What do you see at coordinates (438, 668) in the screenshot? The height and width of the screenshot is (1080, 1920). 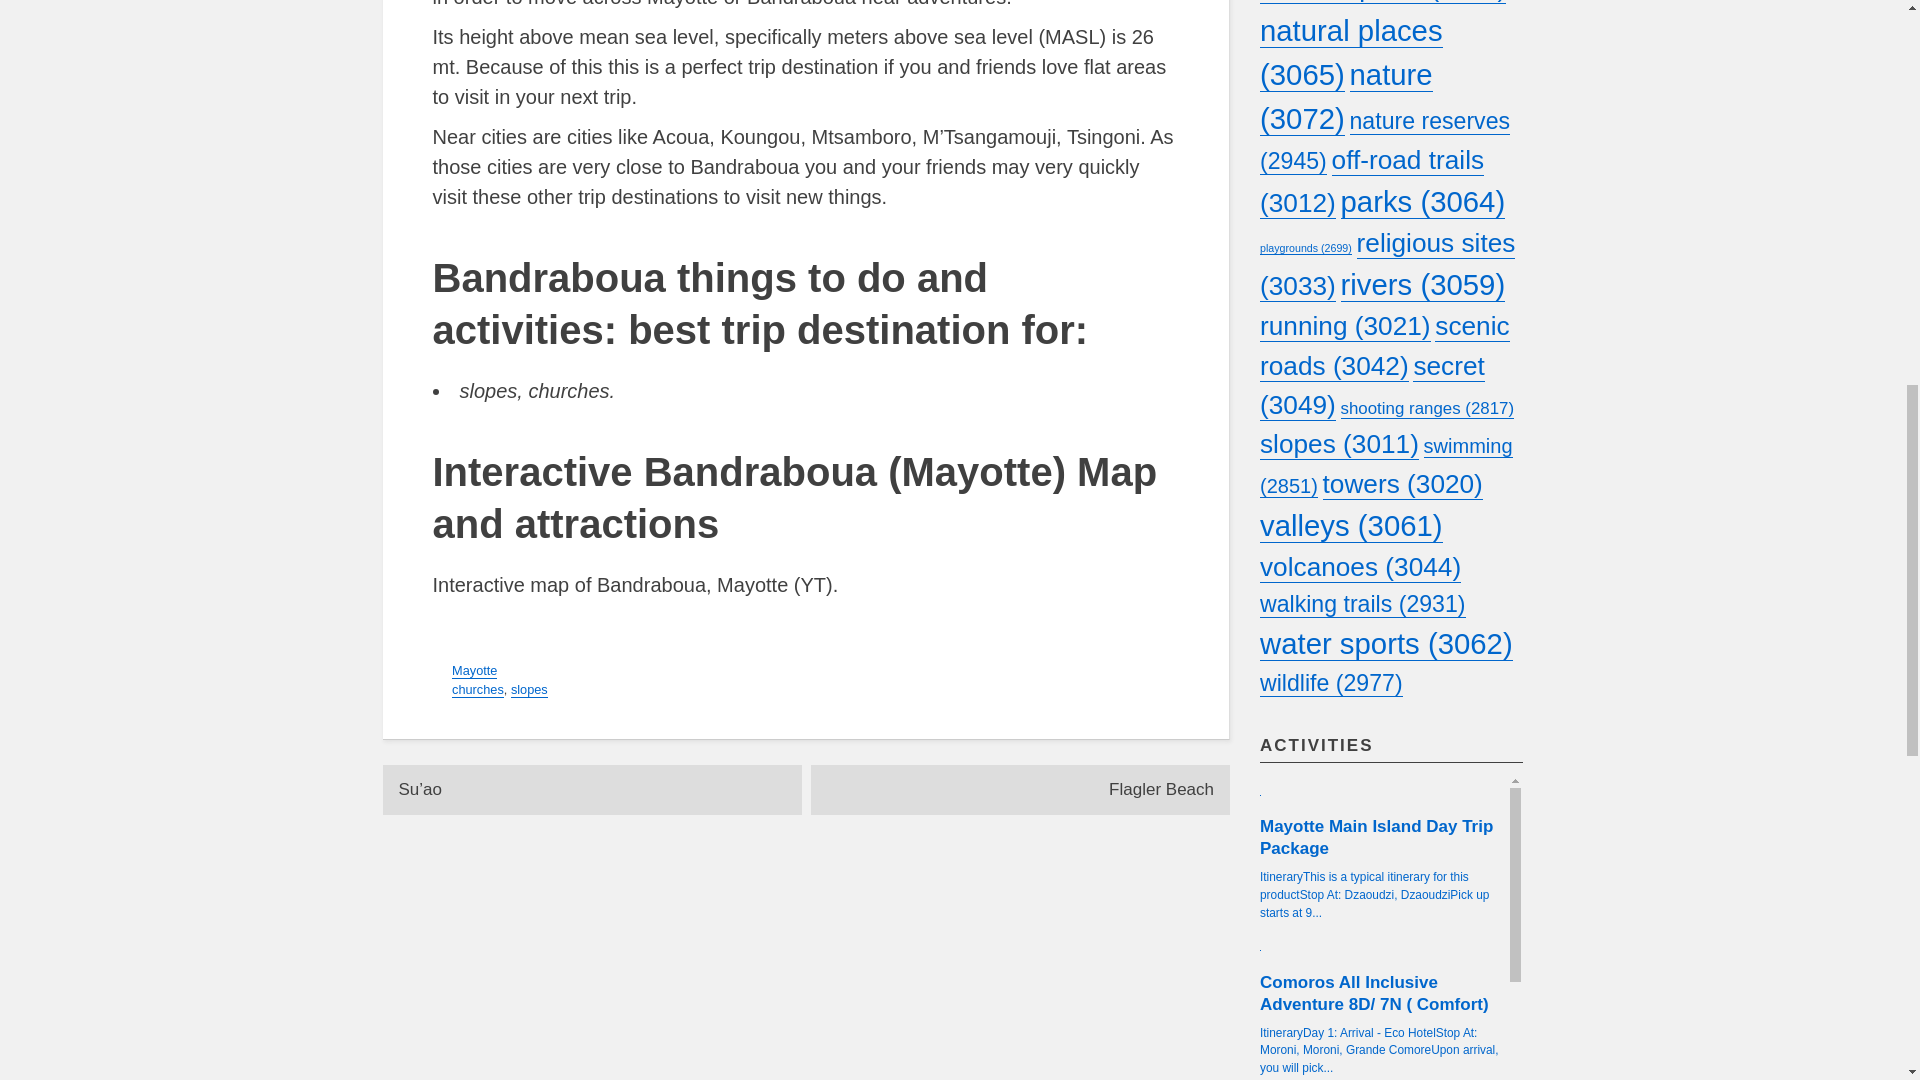 I see `Categories icon` at bounding box center [438, 668].